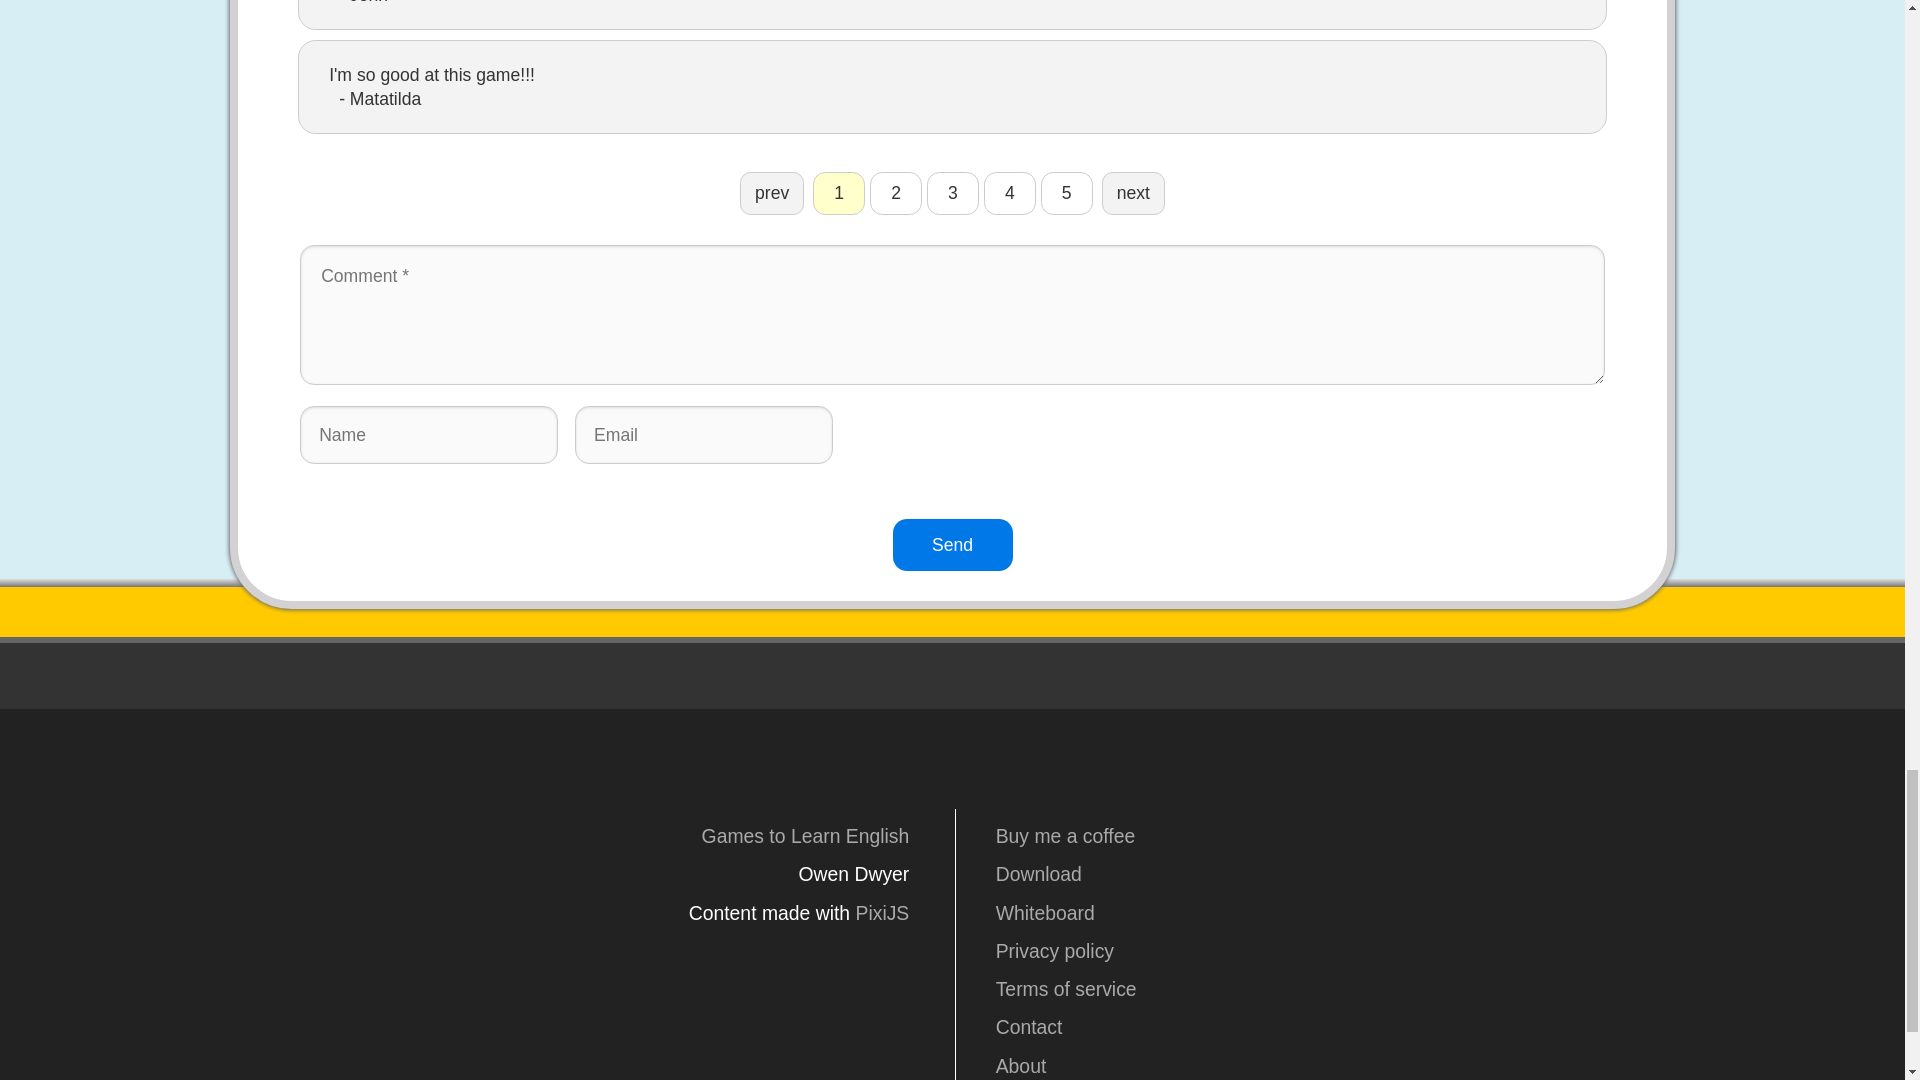 The width and height of the screenshot is (1920, 1080). I want to click on Games to Learn English, so click(806, 836).